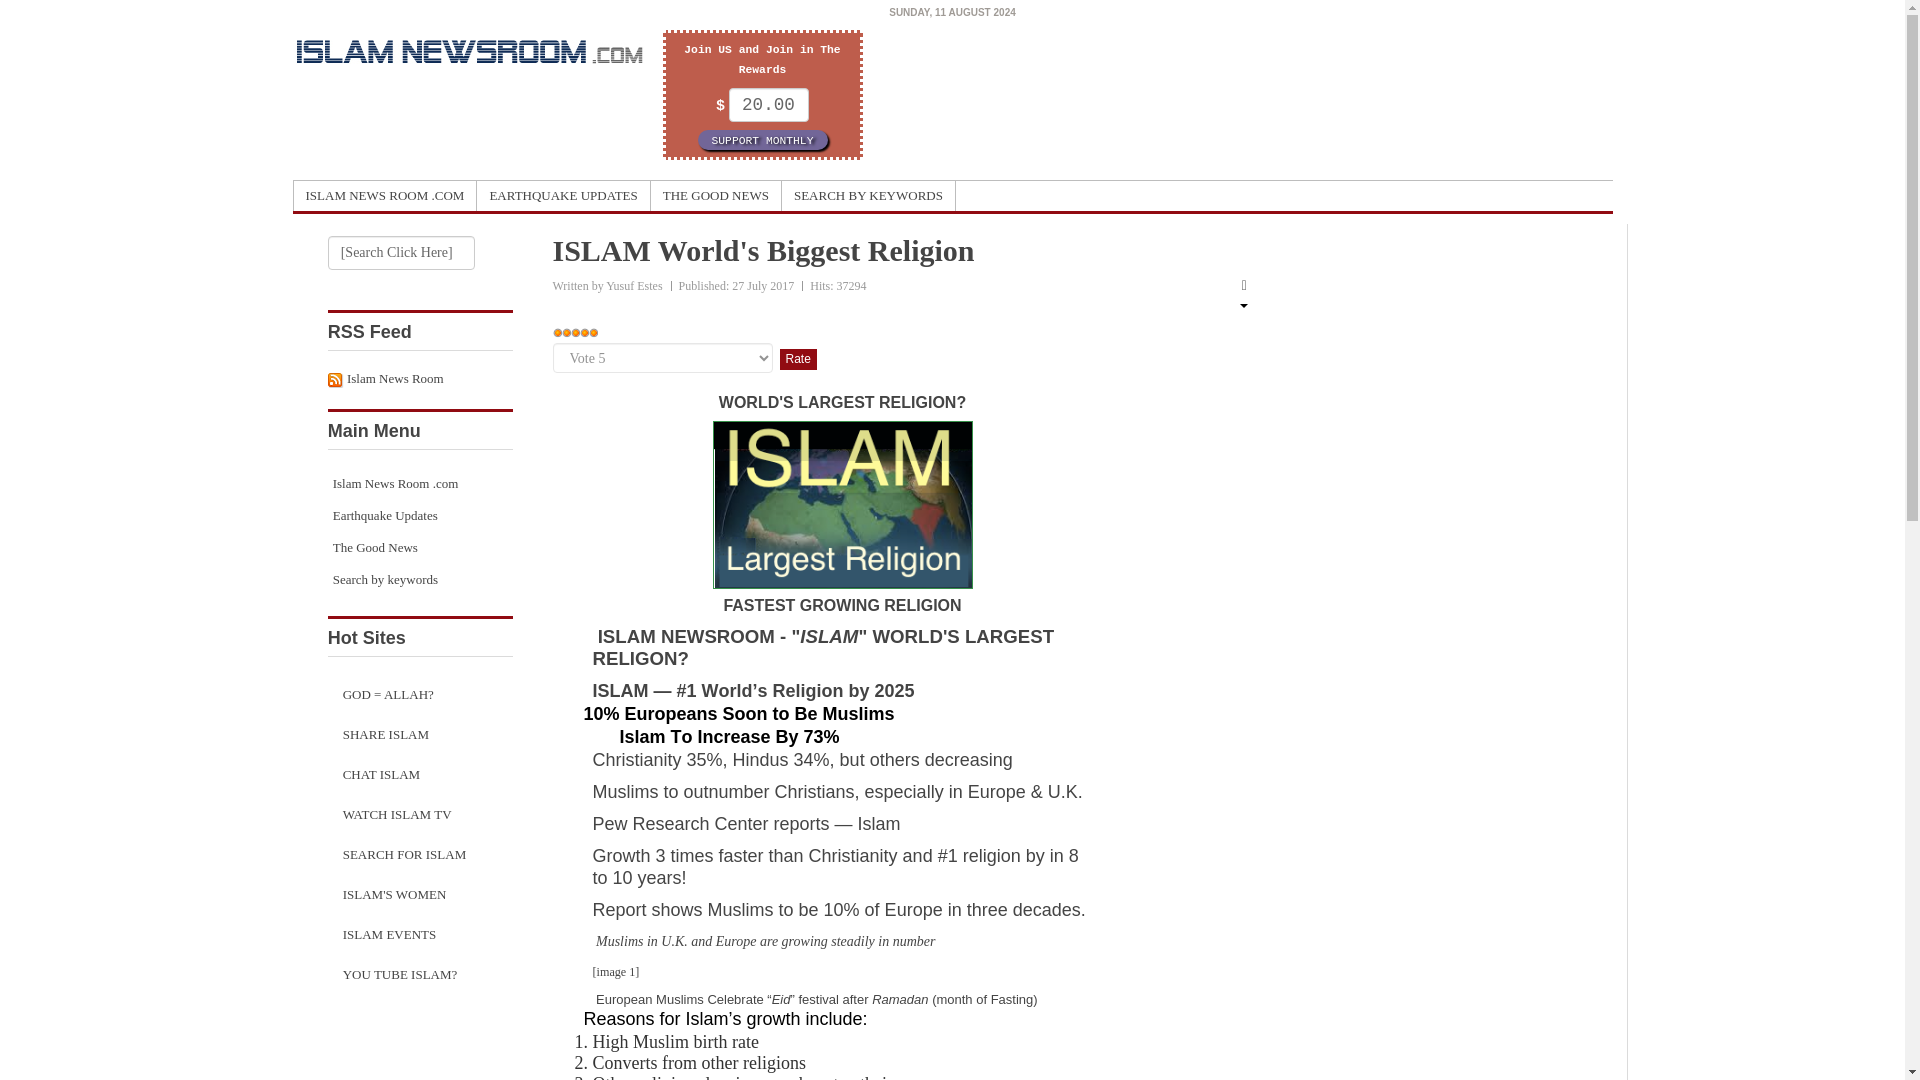 The width and height of the screenshot is (1920, 1080). What do you see at coordinates (420, 894) in the screenshot?
I see `ISLAM'S WOMEN` at bounding box center [420, 894].